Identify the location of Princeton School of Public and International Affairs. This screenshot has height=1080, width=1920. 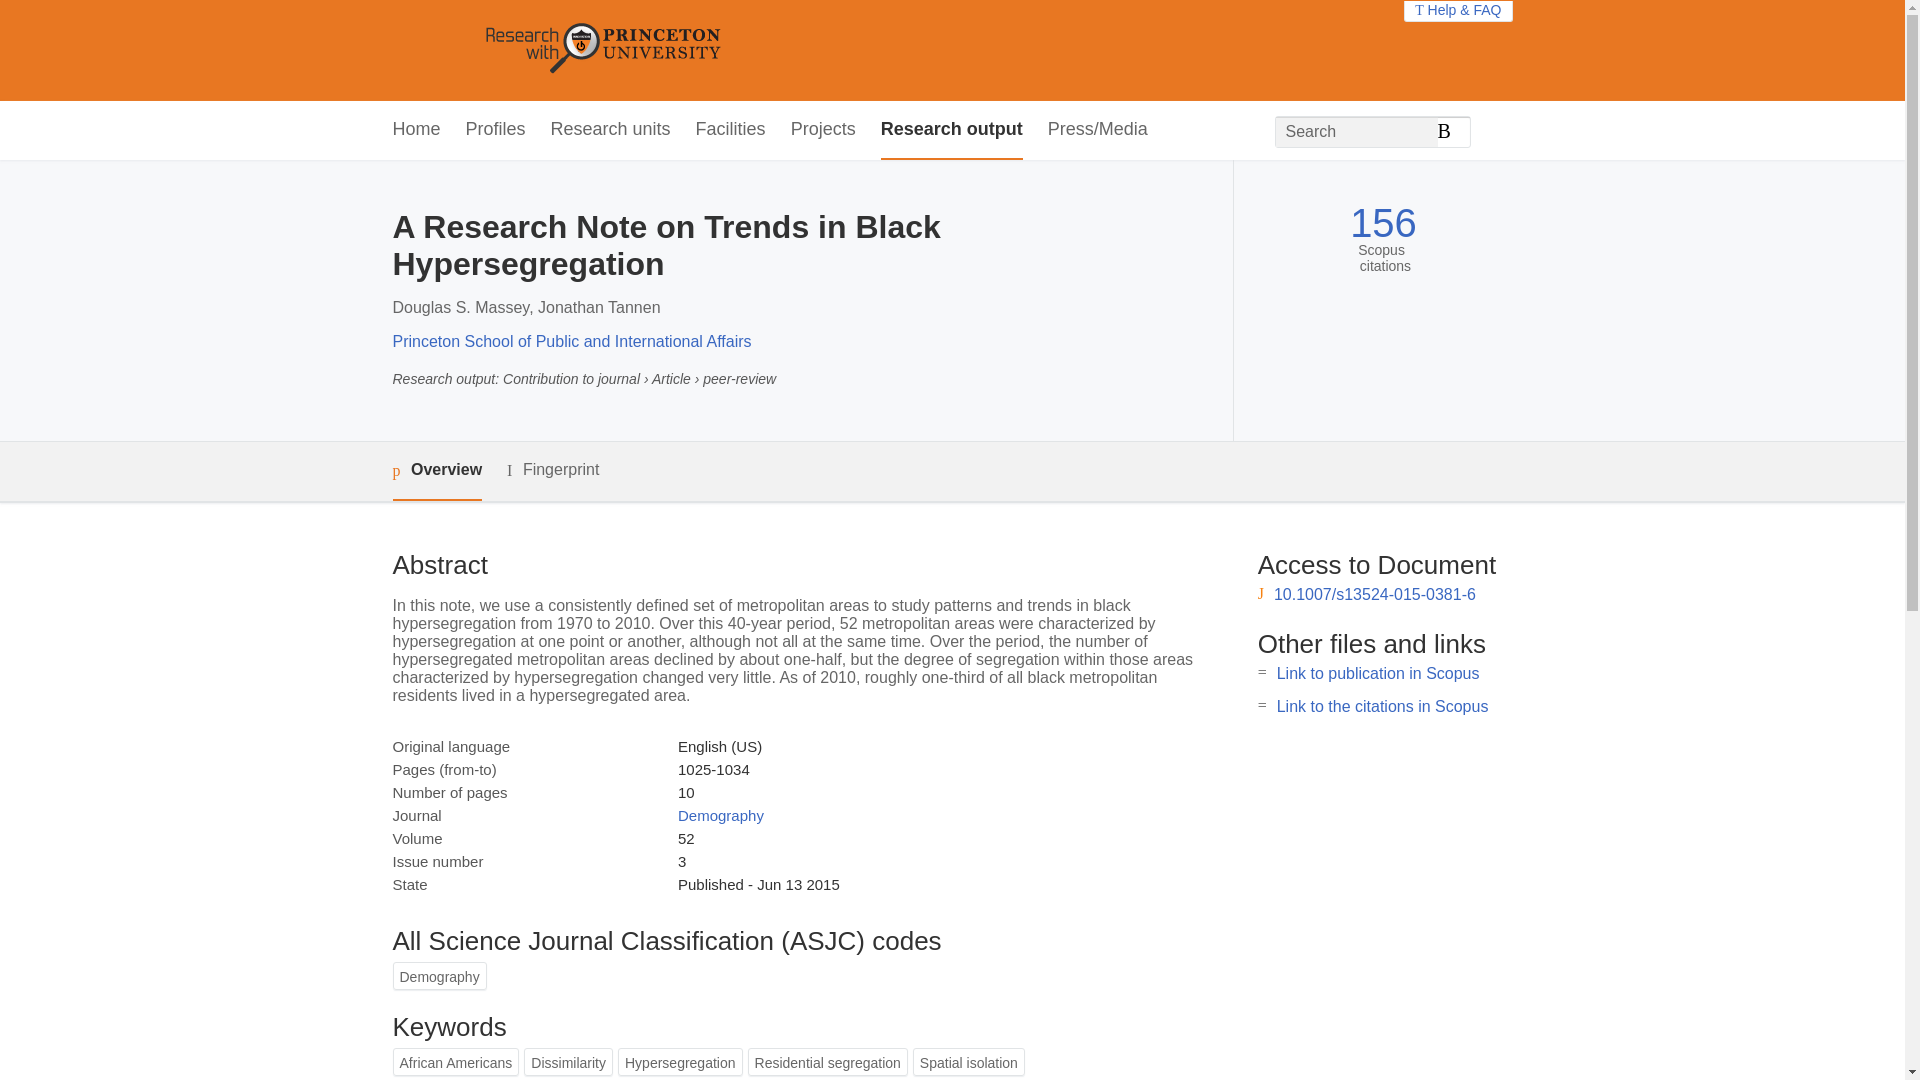
(570, 340).